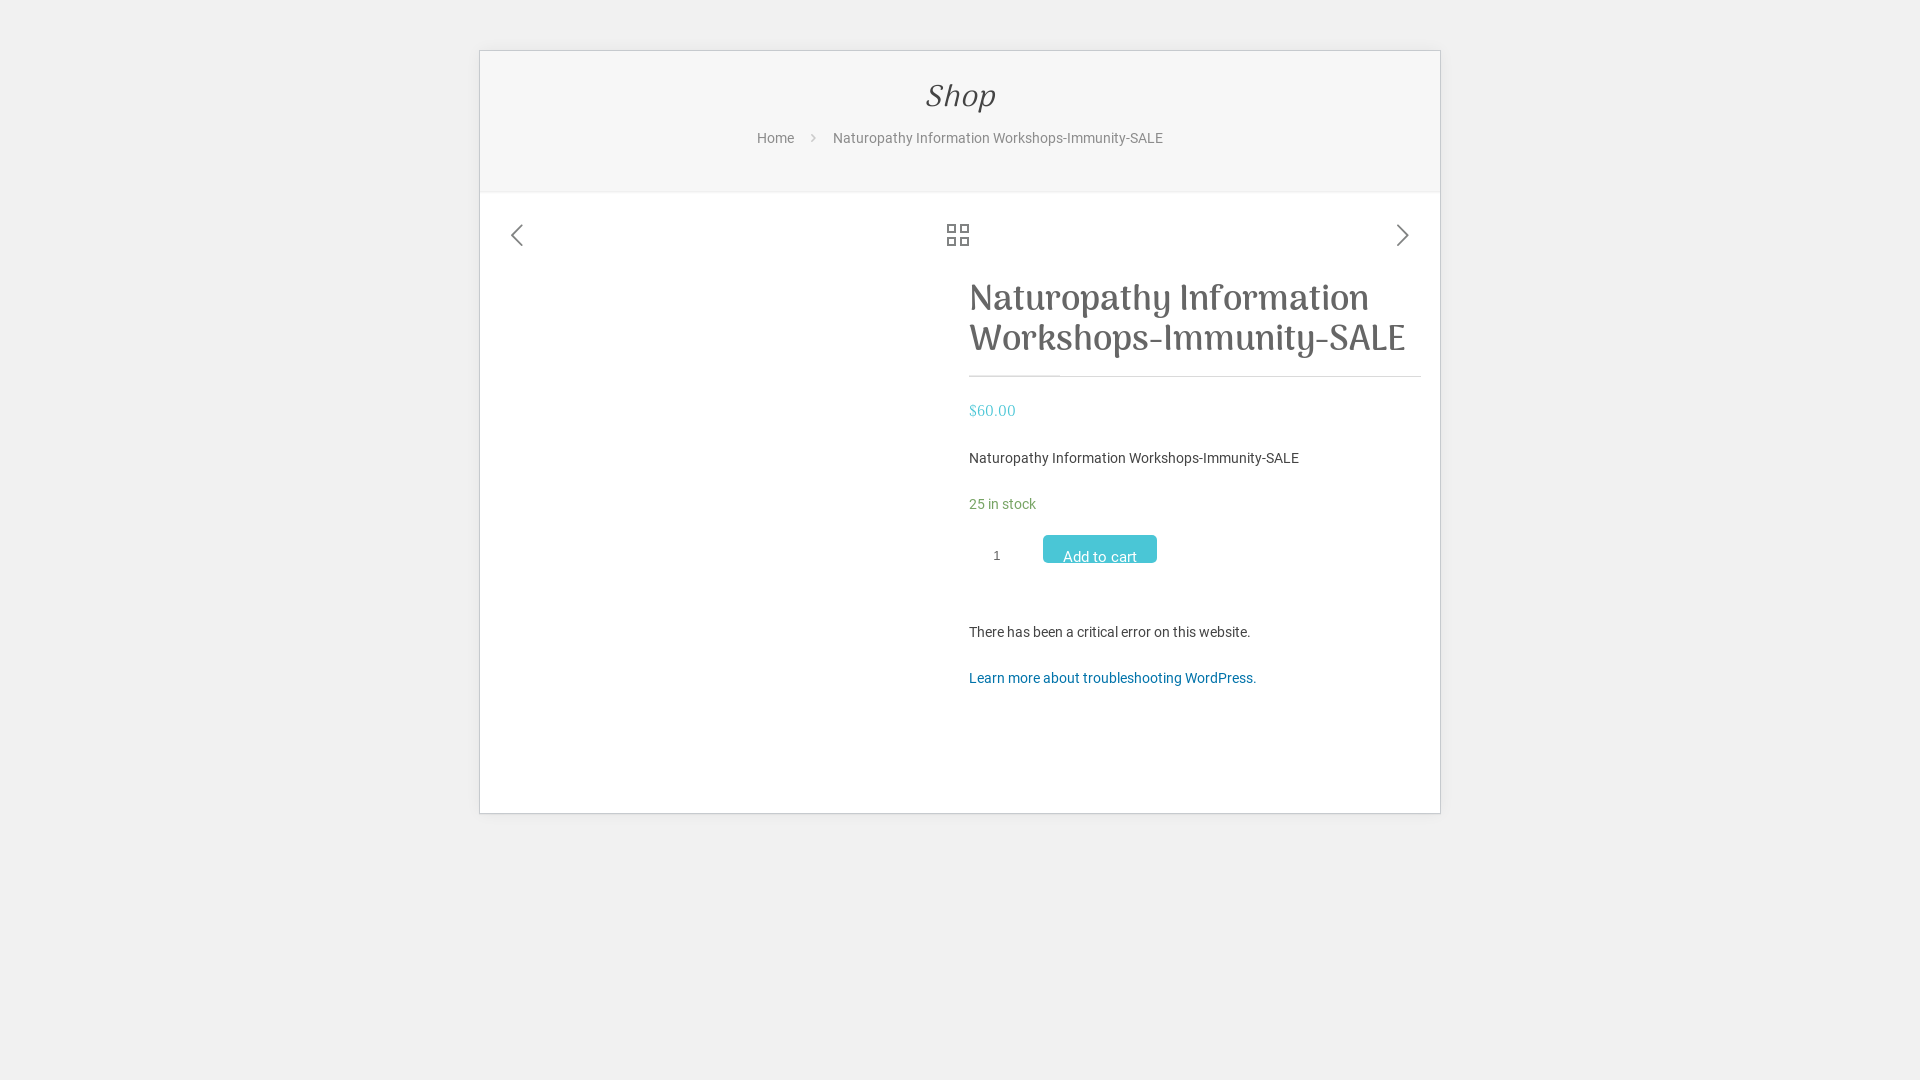 This screenshot has height=1080, width=1920. Describe the element at coordinates (1112, 678) in the screenshot. I see `Learn more about troubleshooting WordPress.` at that location.